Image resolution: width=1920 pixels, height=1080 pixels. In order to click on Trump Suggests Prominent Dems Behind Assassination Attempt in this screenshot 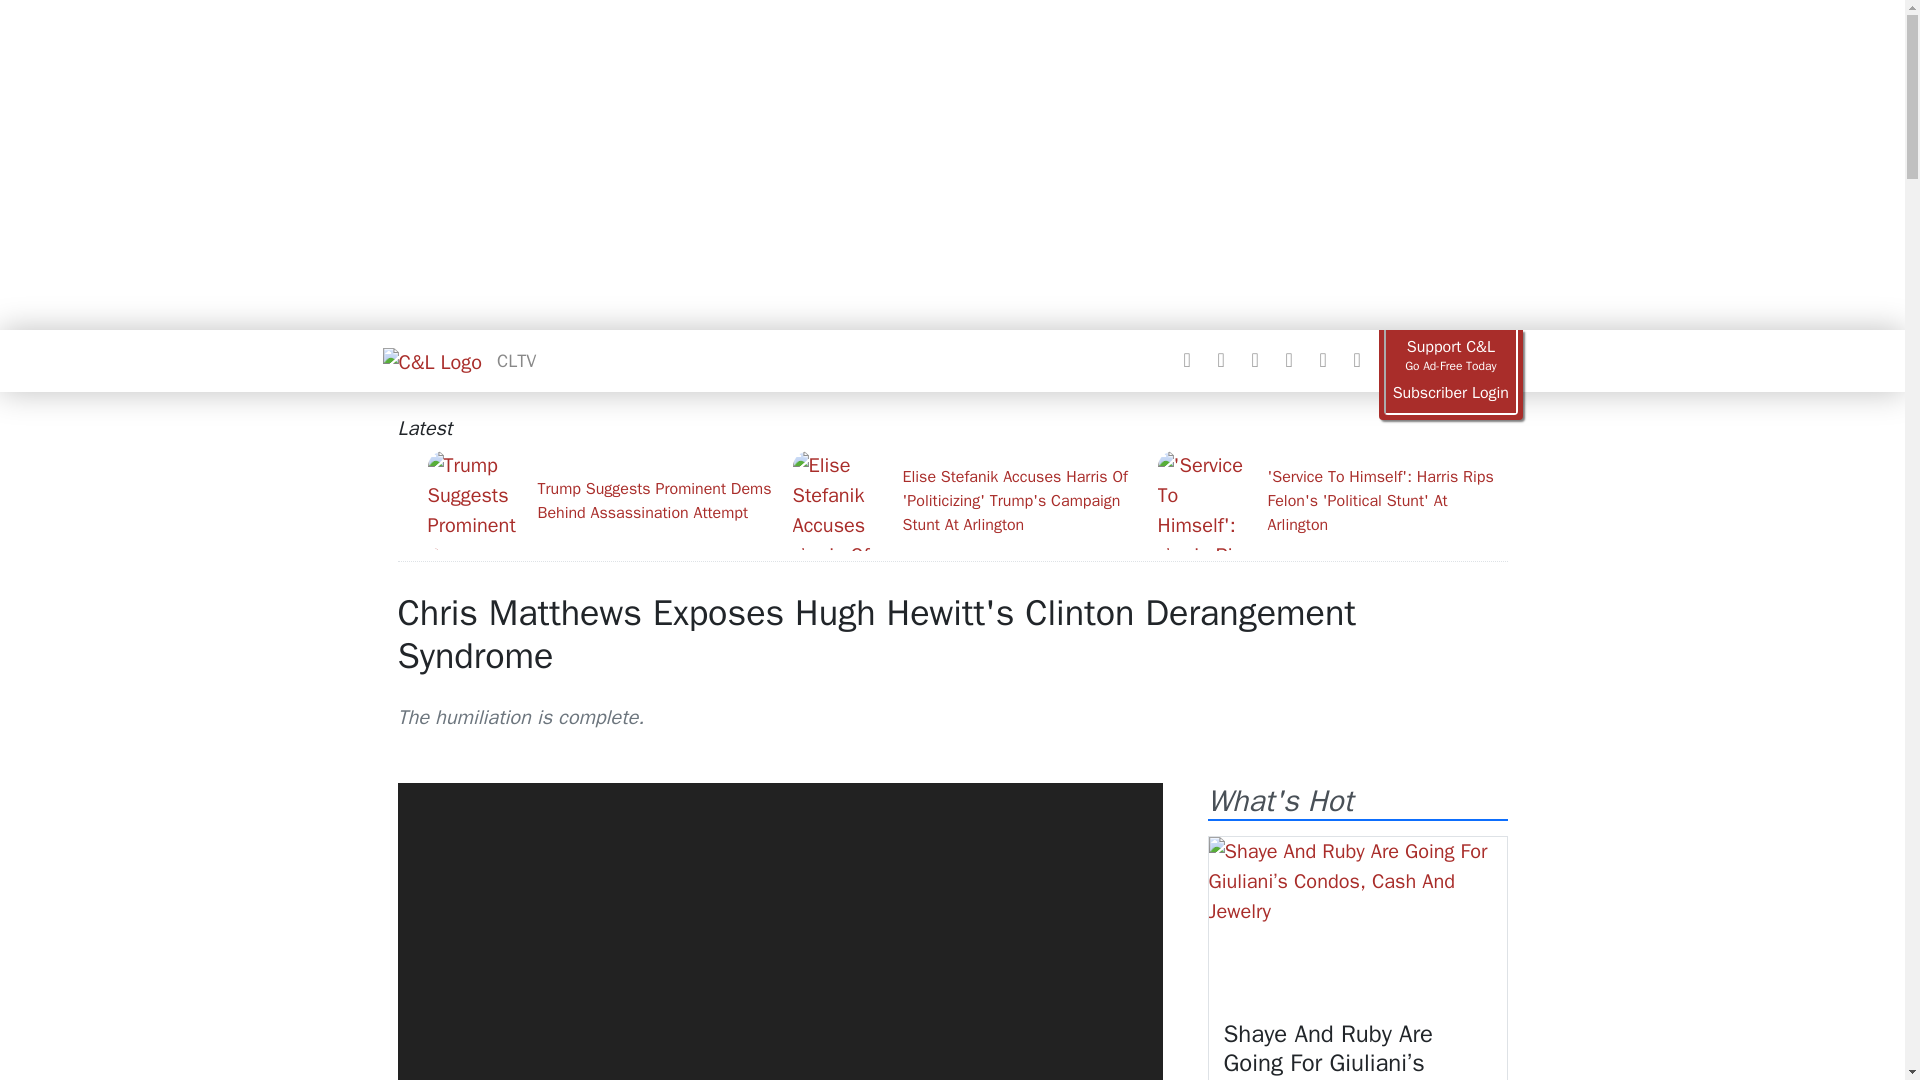, I will do `click(602, 500)`.